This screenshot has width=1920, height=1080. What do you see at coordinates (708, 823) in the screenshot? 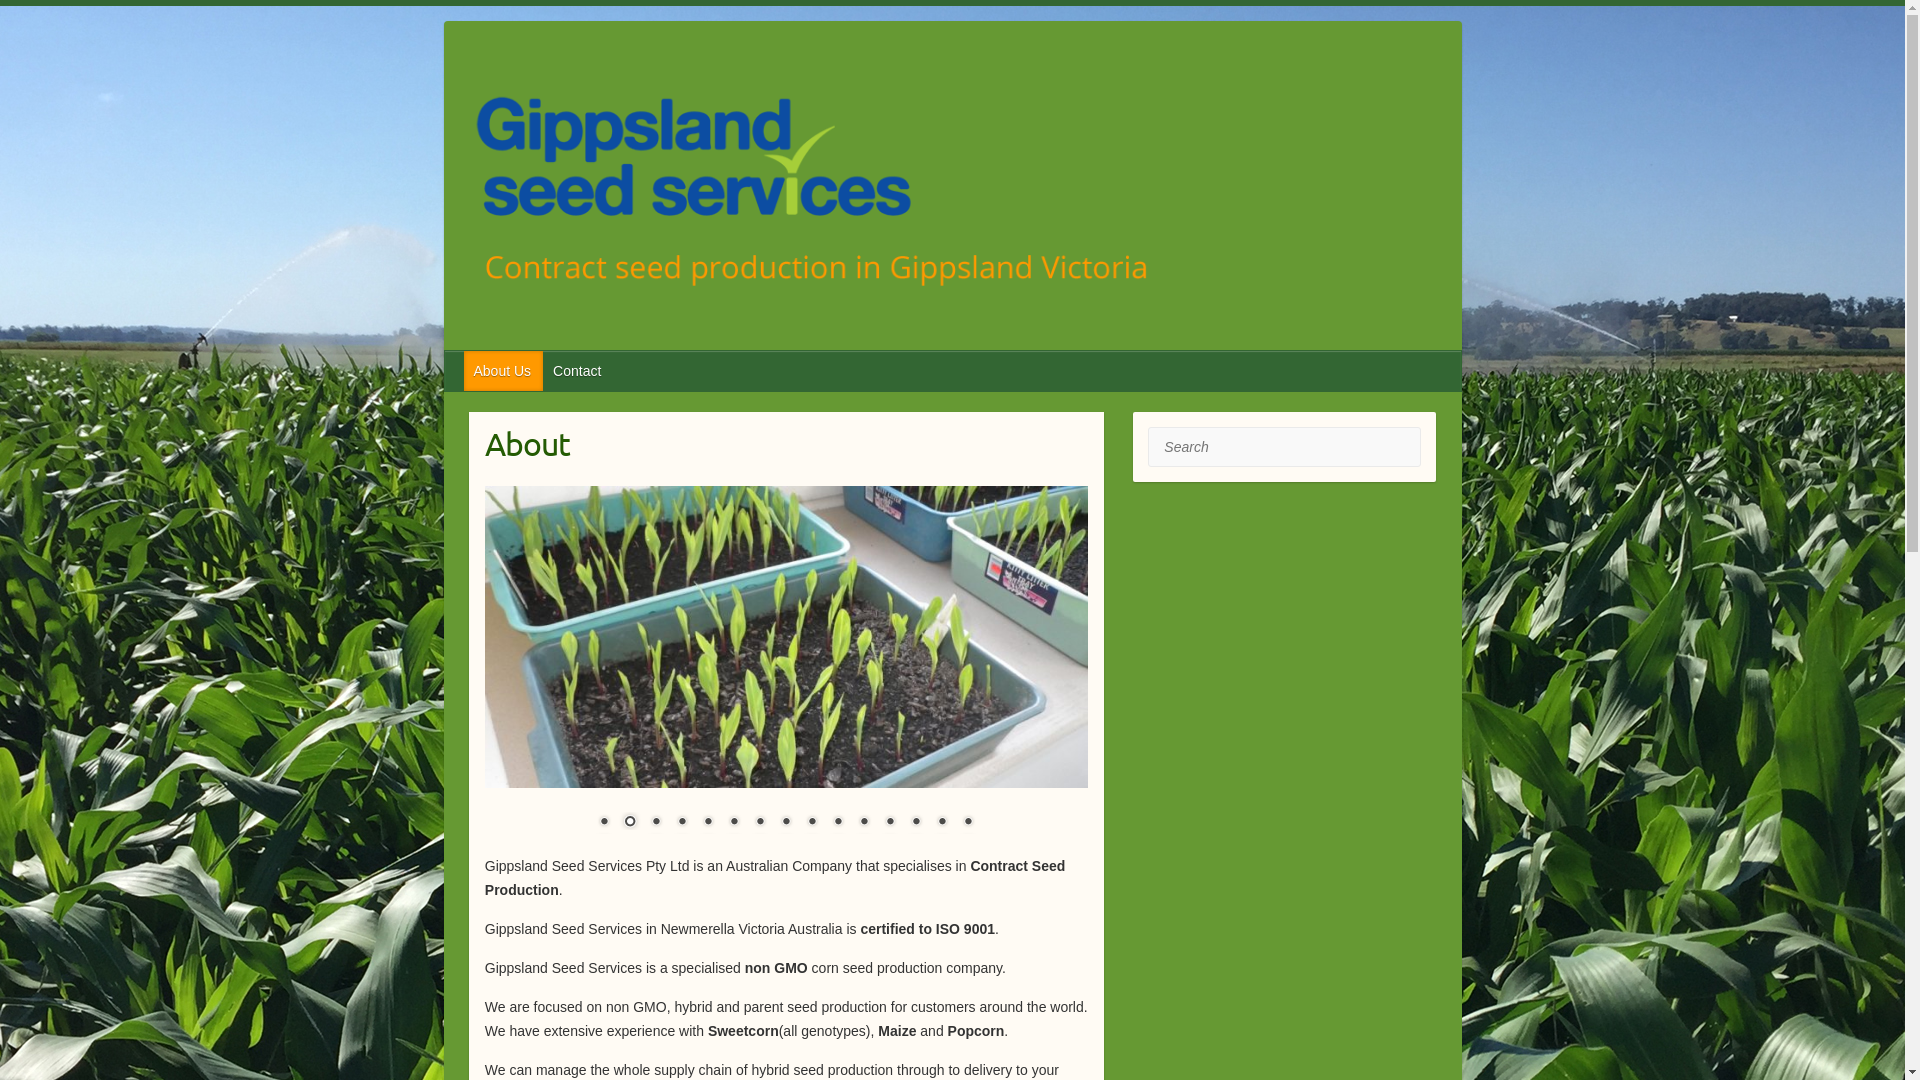
I see `5` at bounding box center [708, 823].